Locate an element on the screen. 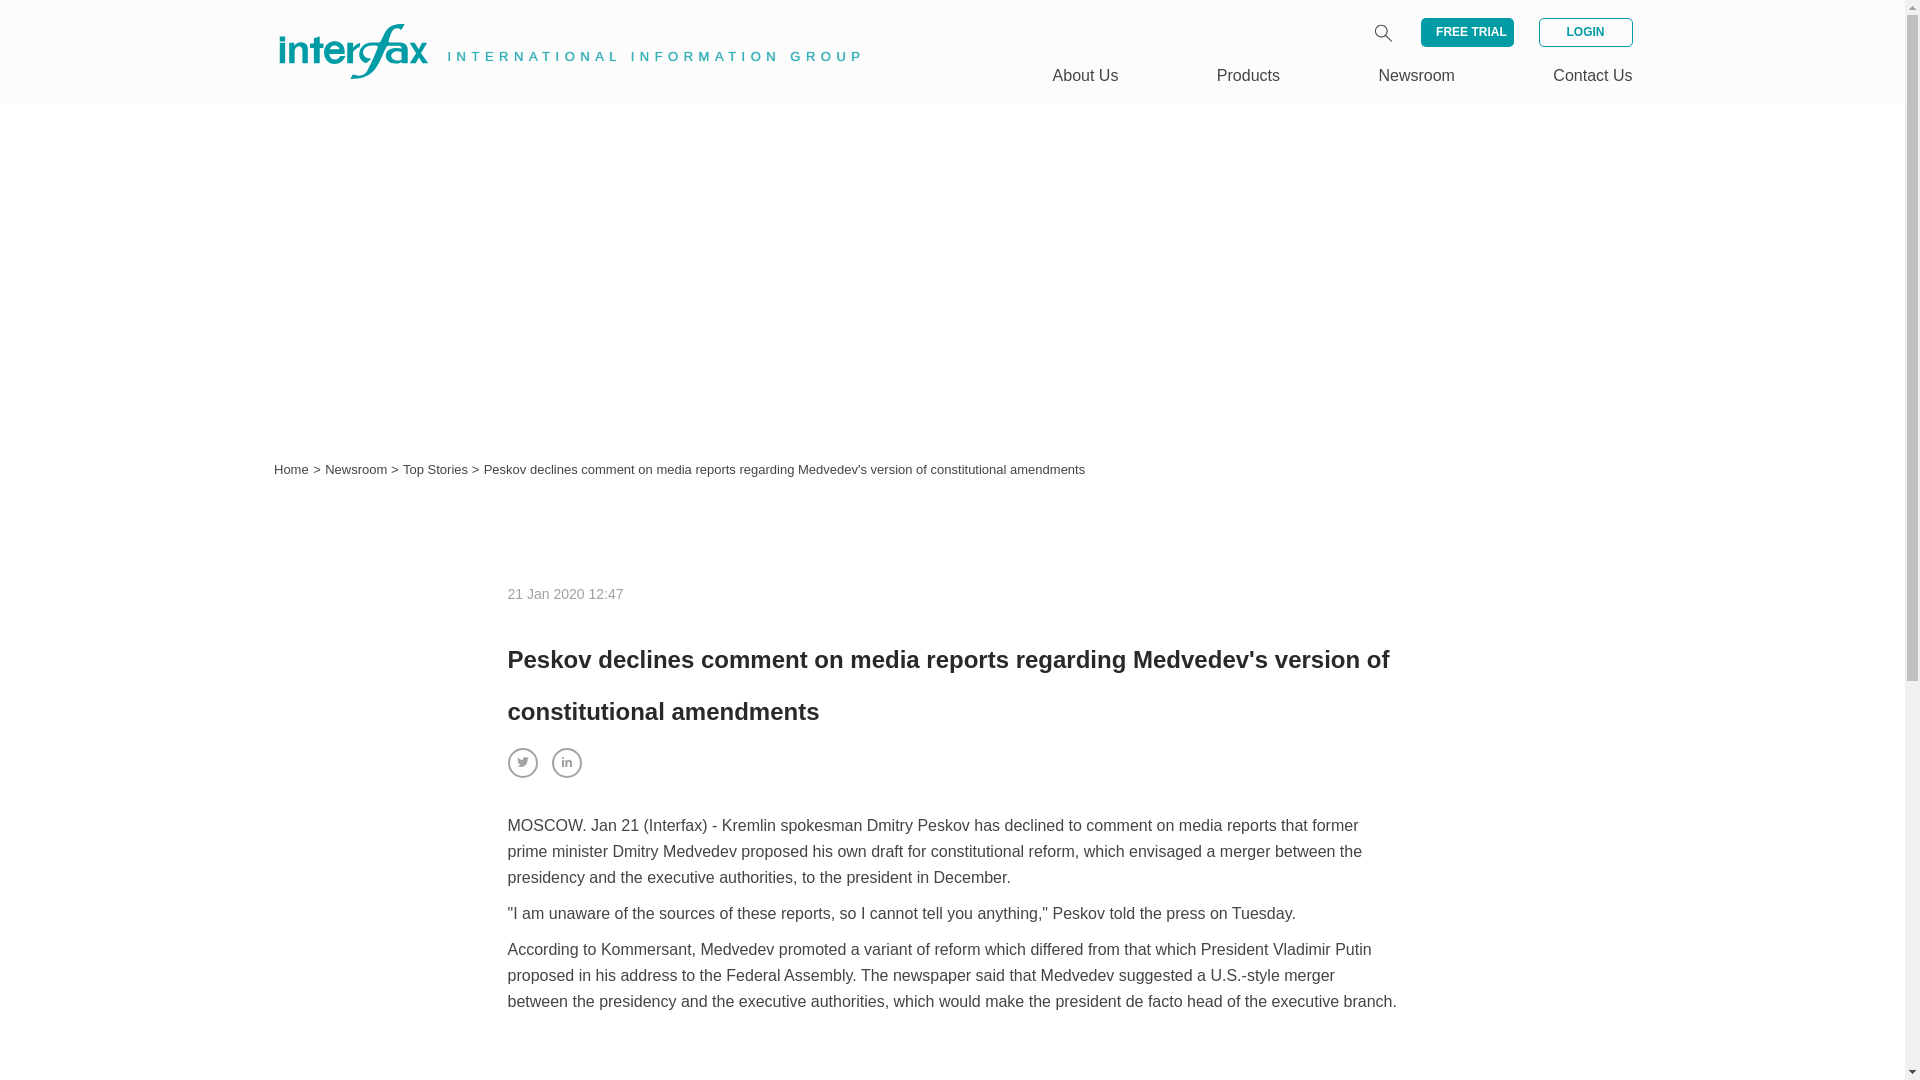 The image size is (1920, 1080). Contact Us is located at coordinates (1592, 75).